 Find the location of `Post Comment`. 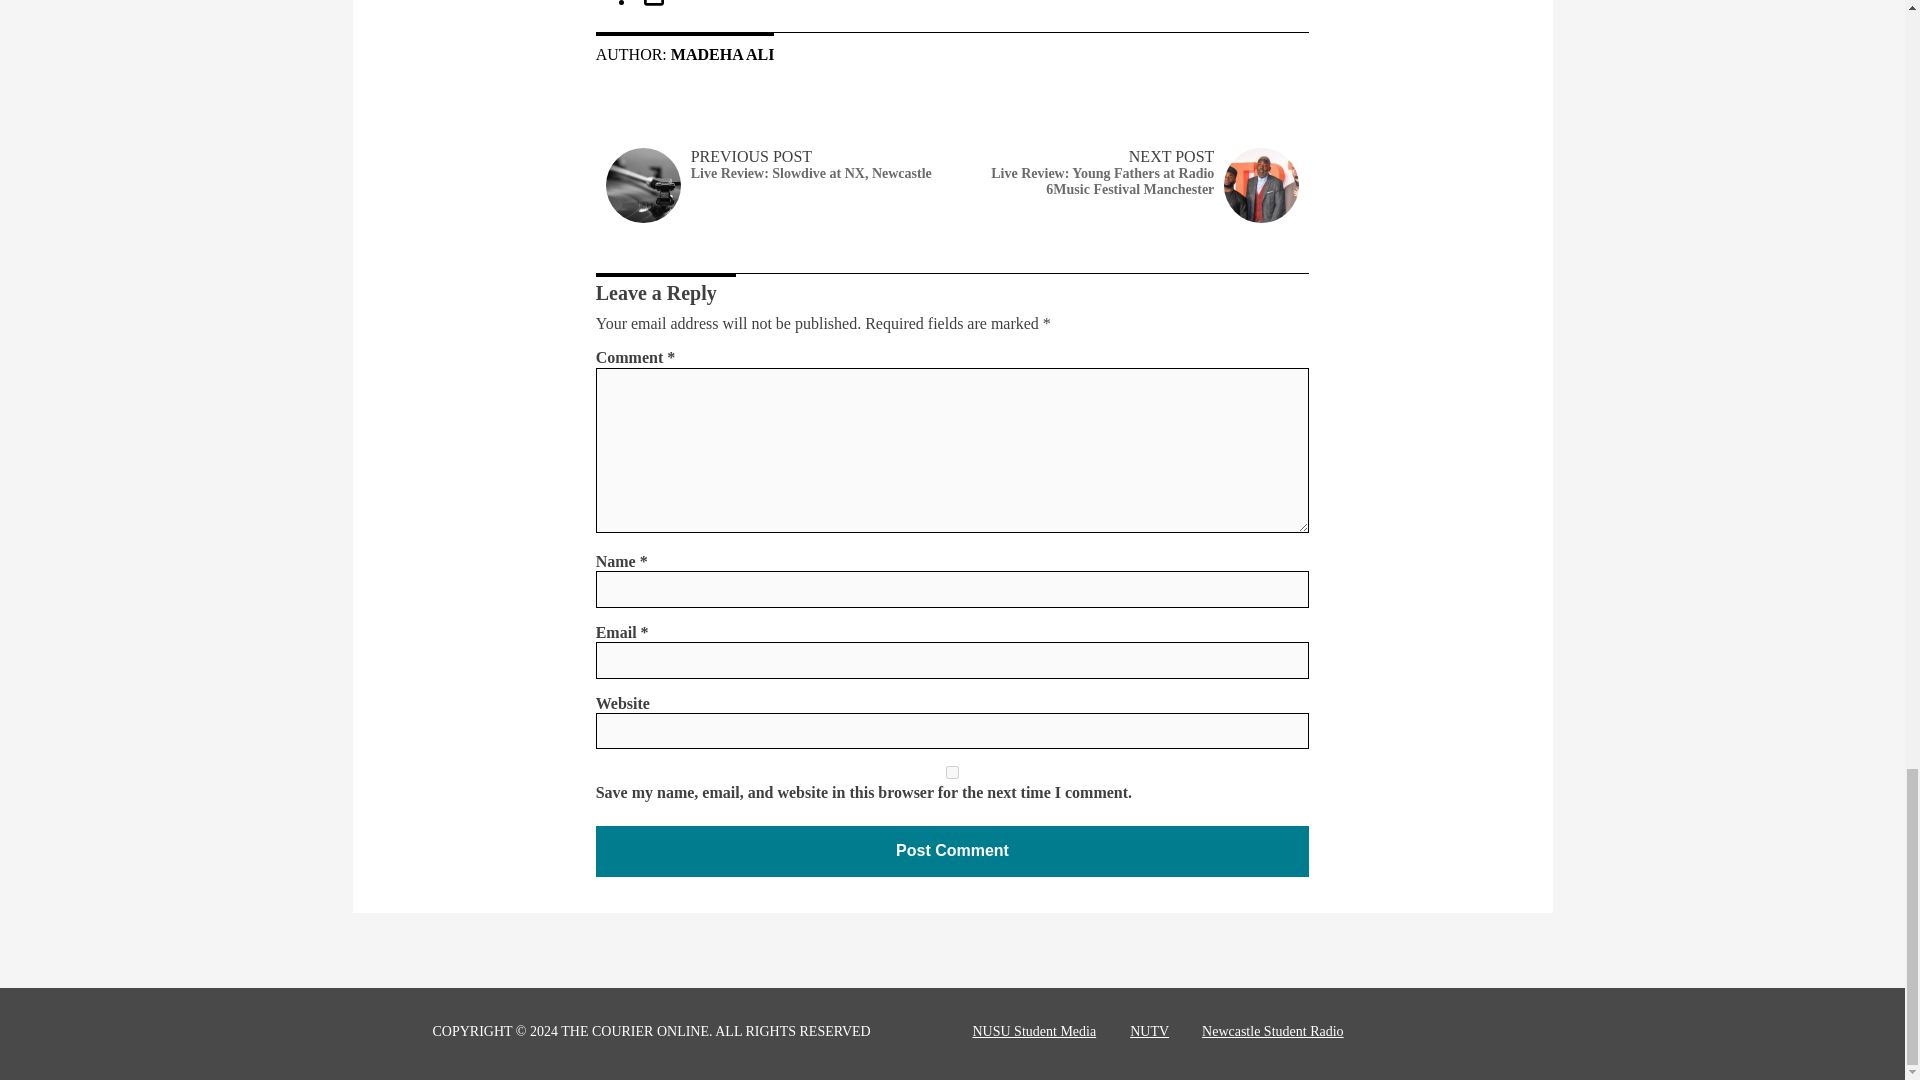

Post Comment is located at coordinates (952, 850).